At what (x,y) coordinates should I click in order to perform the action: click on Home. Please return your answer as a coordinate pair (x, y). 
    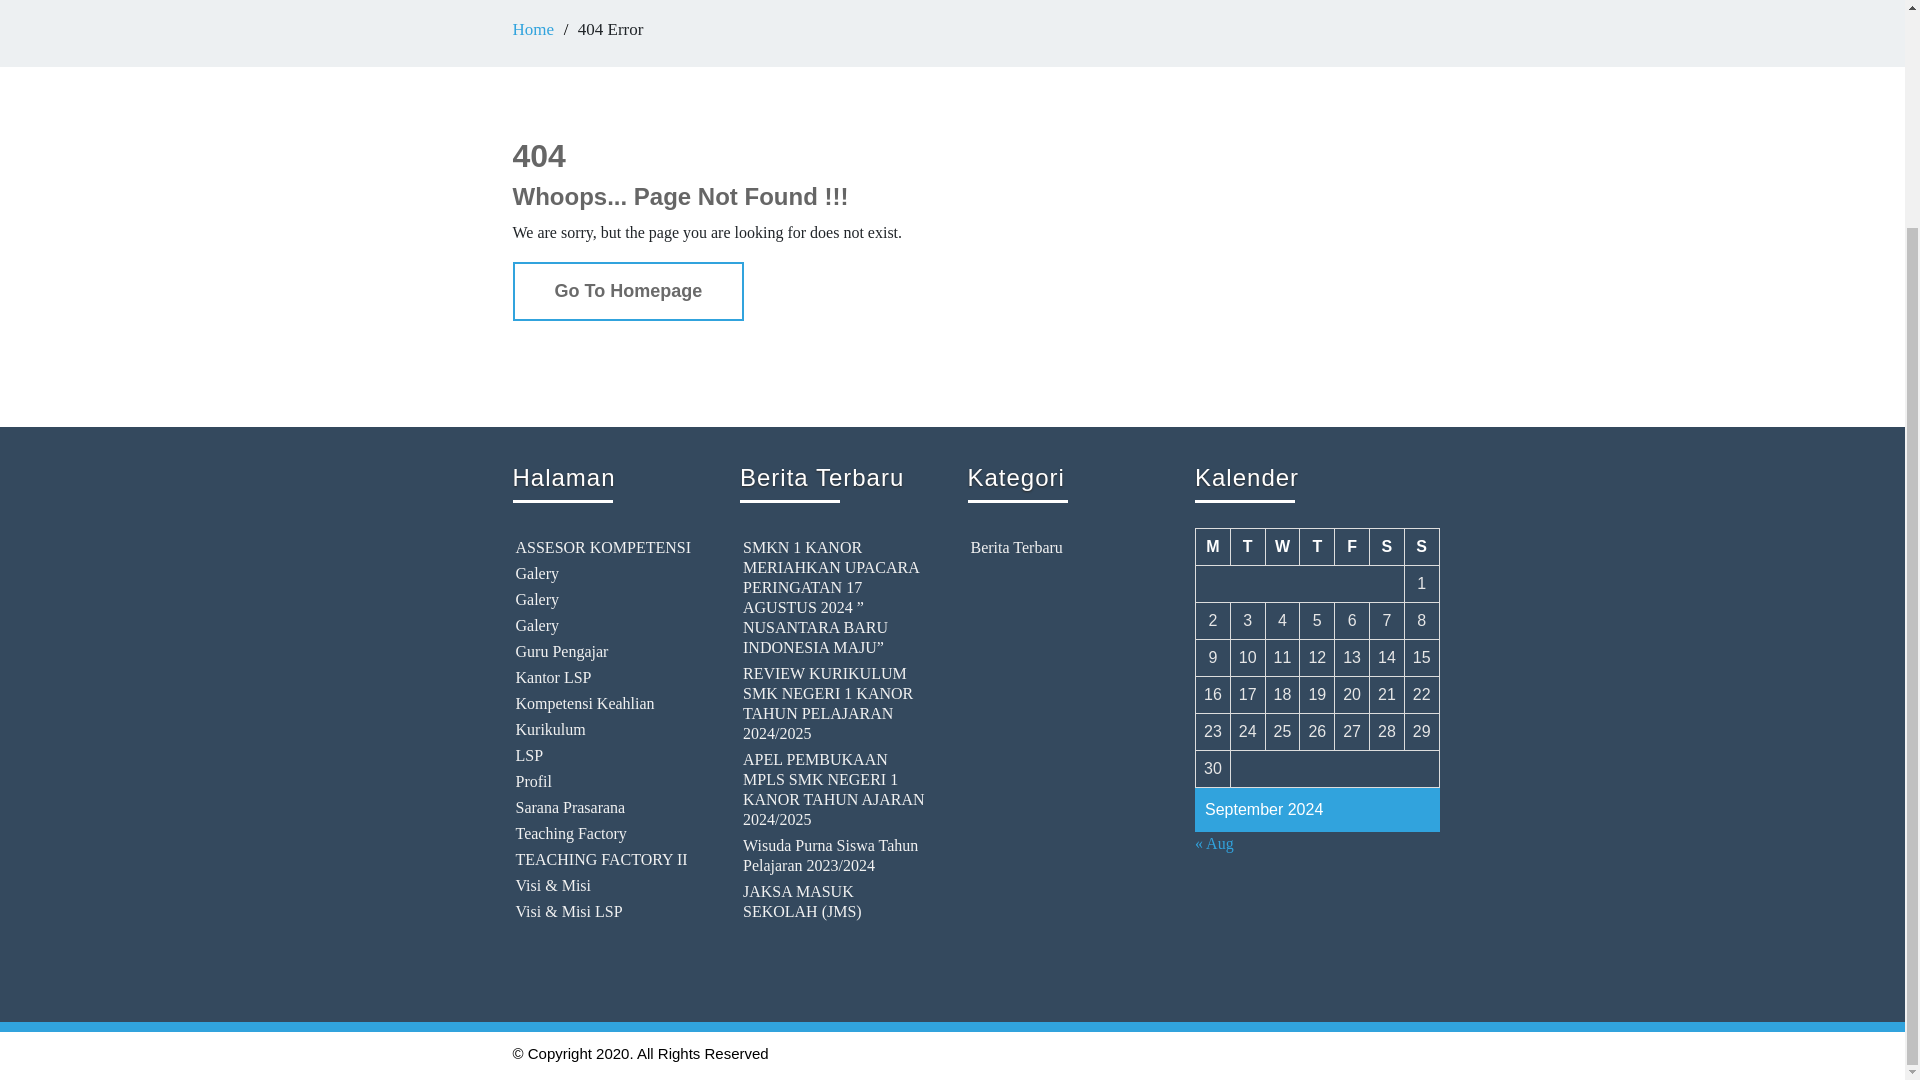
    Looking at the image, I should click on (533, 29).